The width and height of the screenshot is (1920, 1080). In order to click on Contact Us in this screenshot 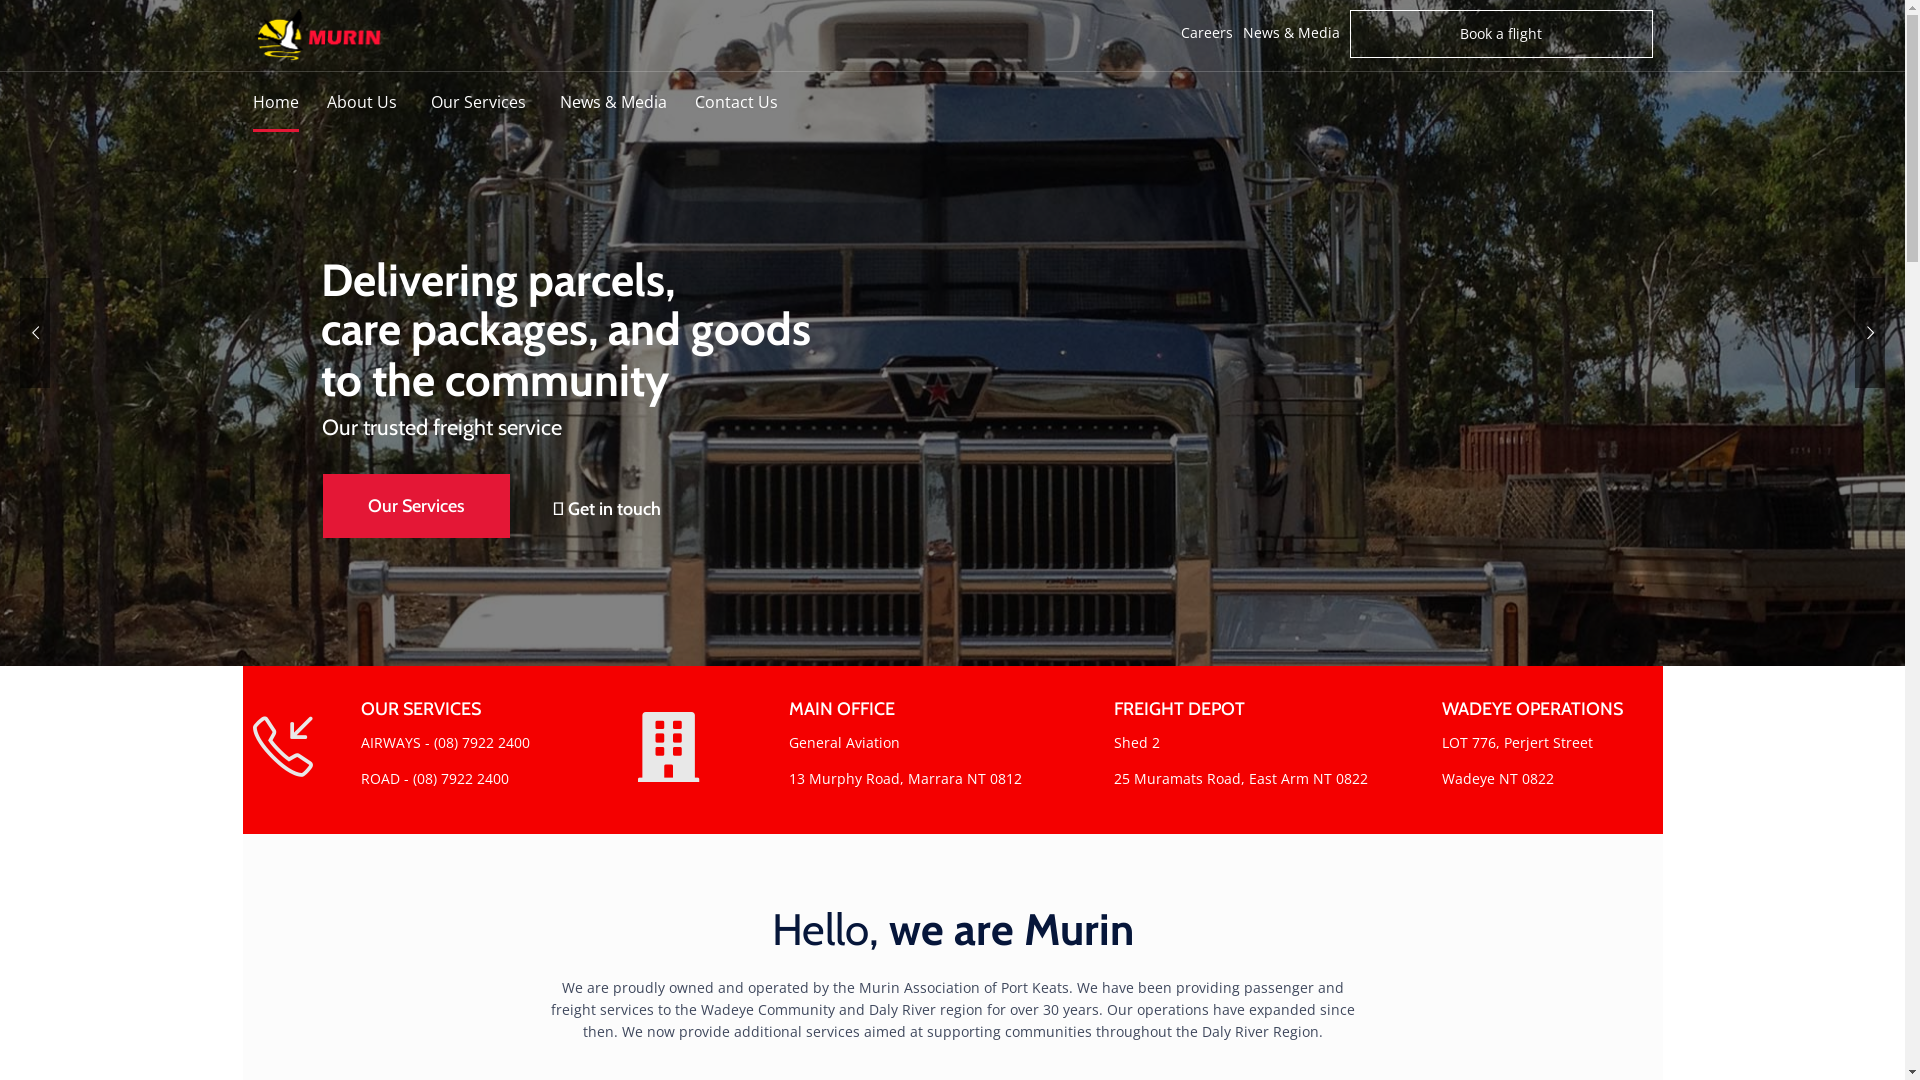, I will do `click(750, 102)`.